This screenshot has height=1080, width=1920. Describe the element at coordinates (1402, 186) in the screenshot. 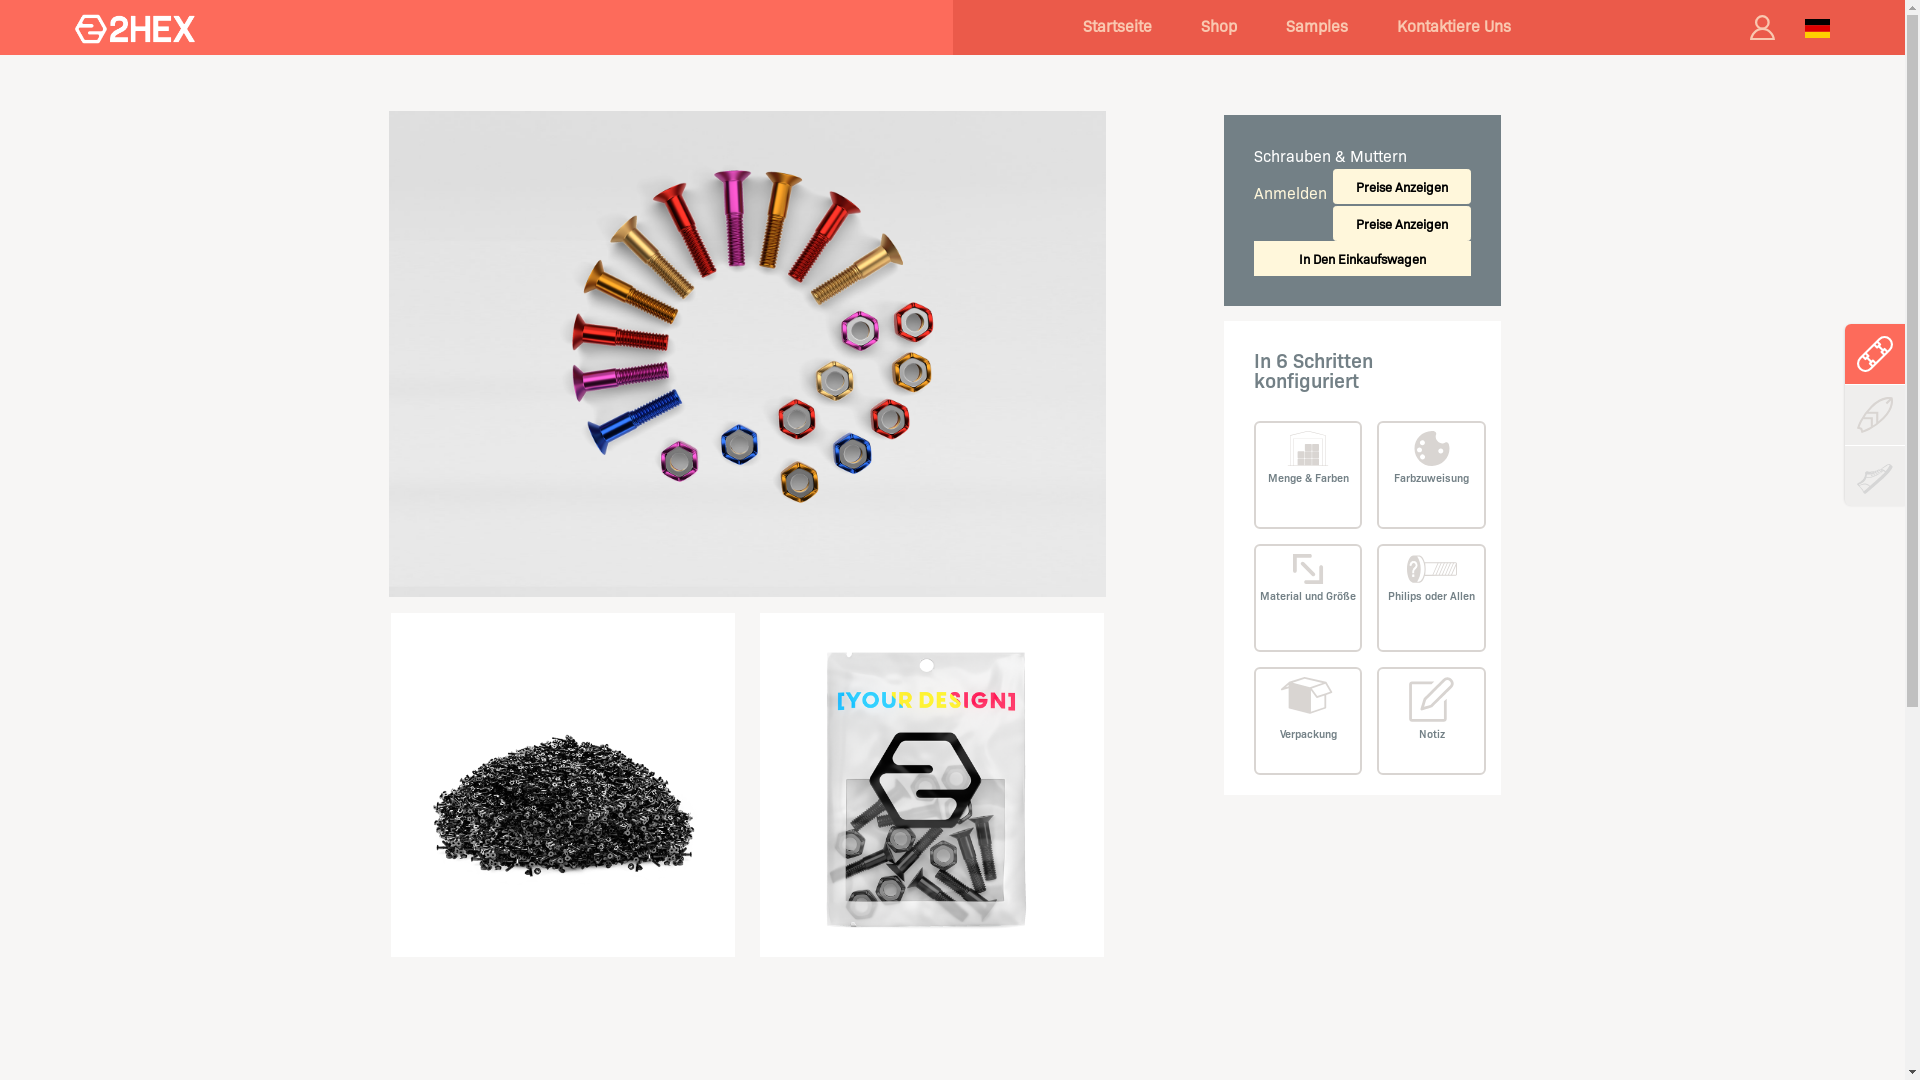

I see `Preise Anzeigen` at that location.